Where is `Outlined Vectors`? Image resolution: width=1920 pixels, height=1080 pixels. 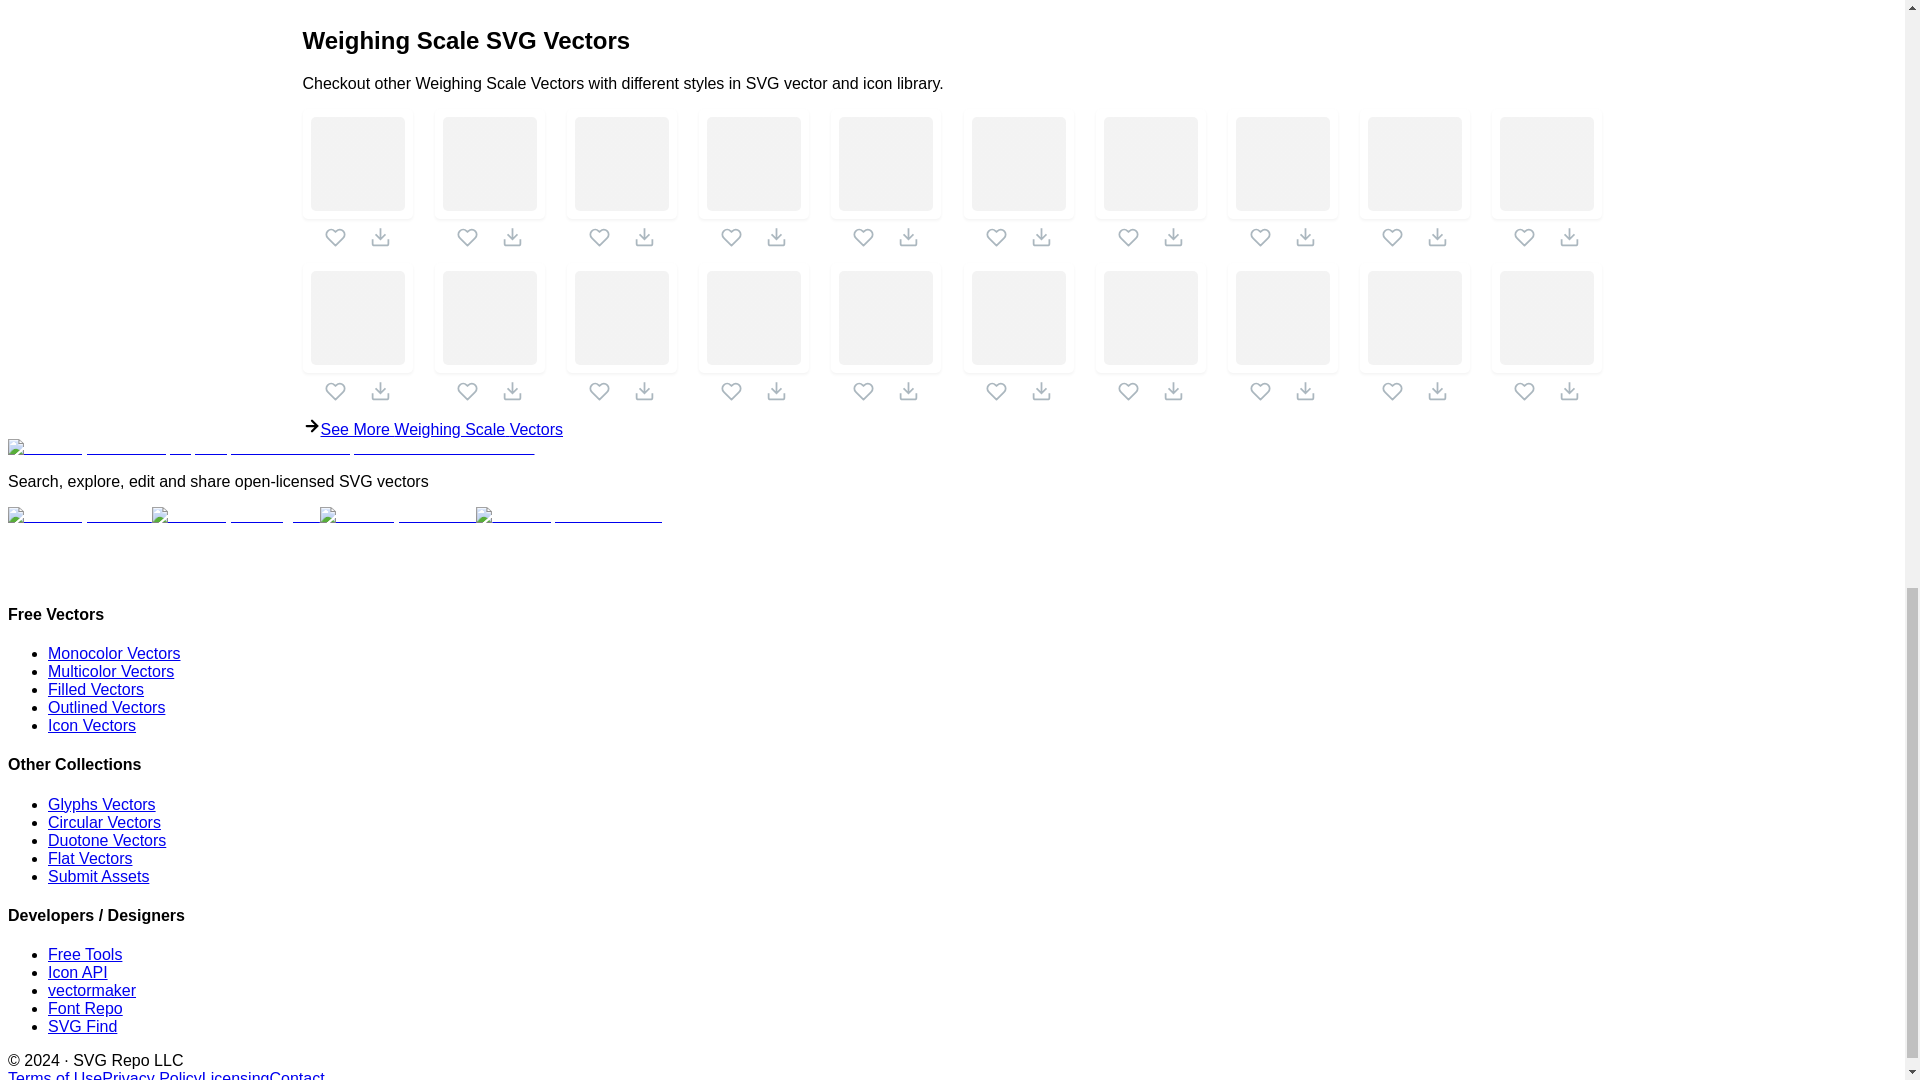 Outlined Vectors is located at coordinates (106, 707).